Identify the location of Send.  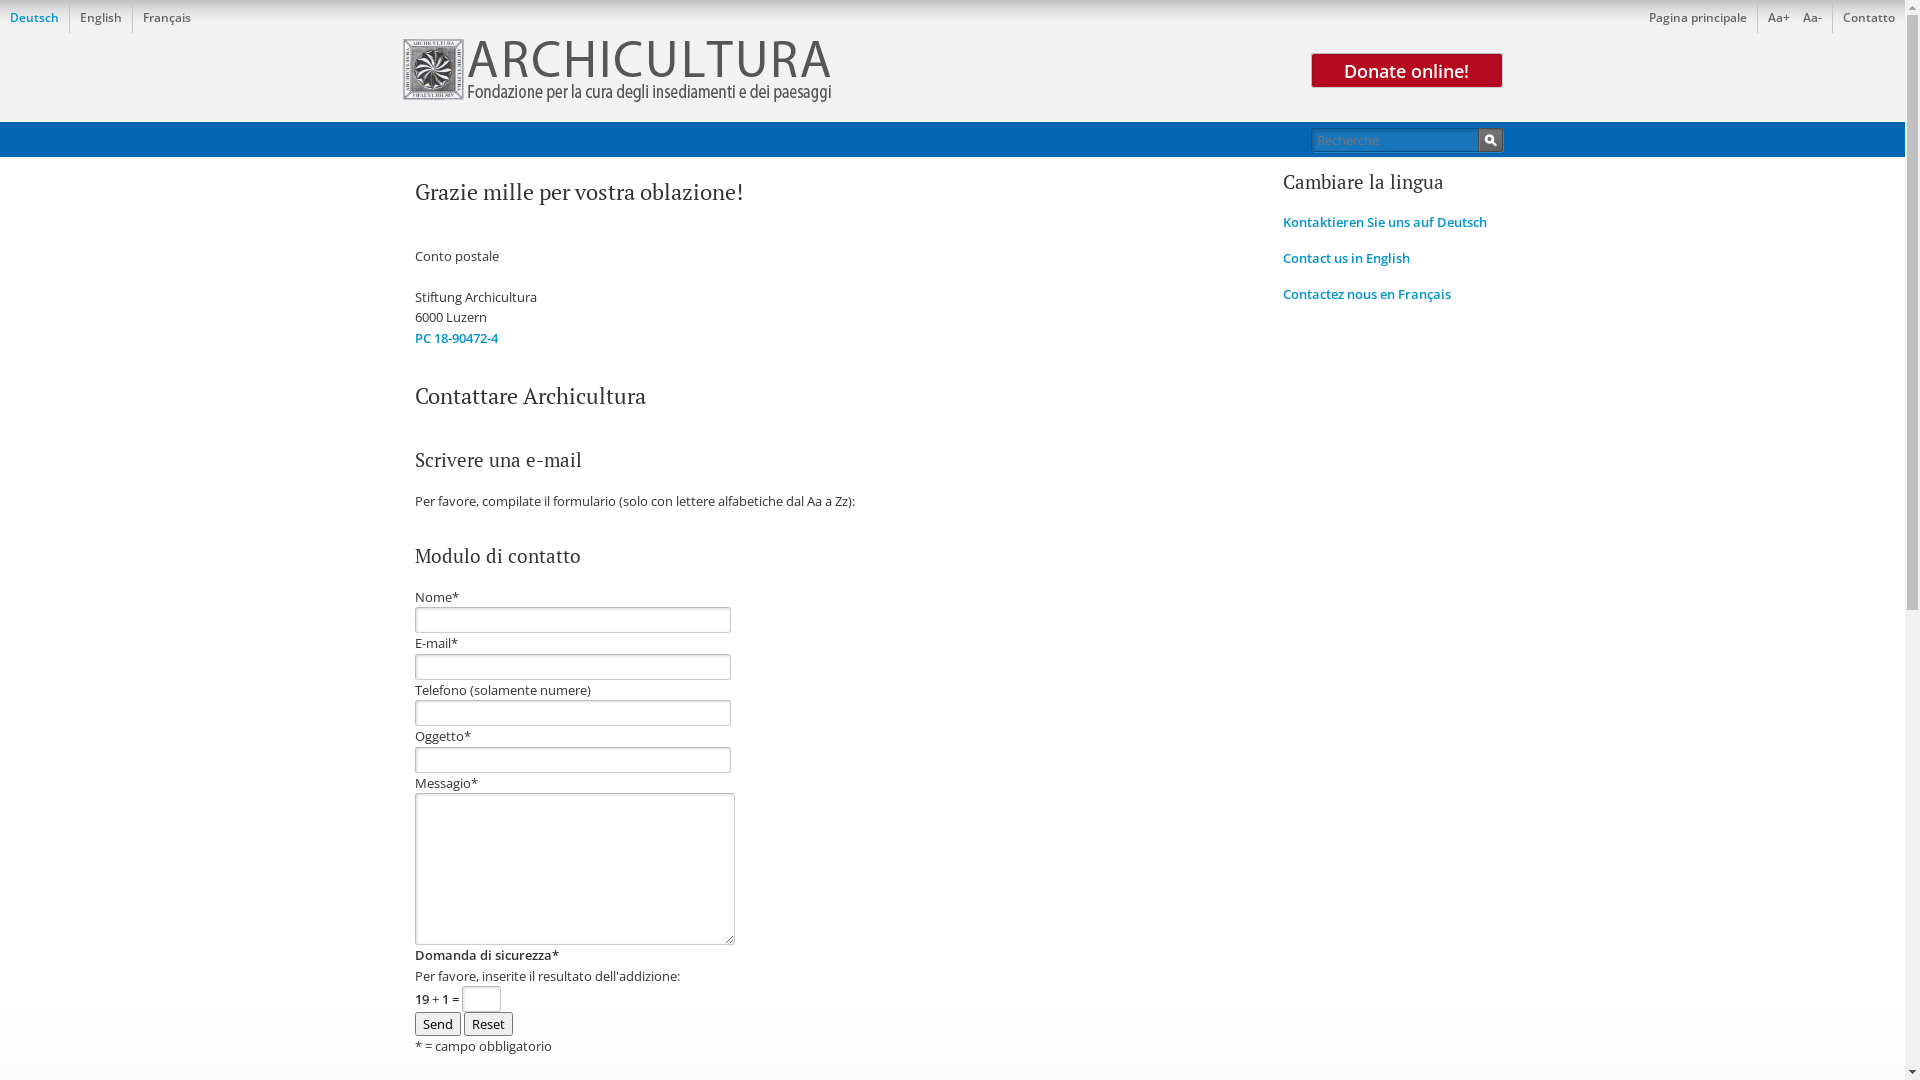
(437, 1024).